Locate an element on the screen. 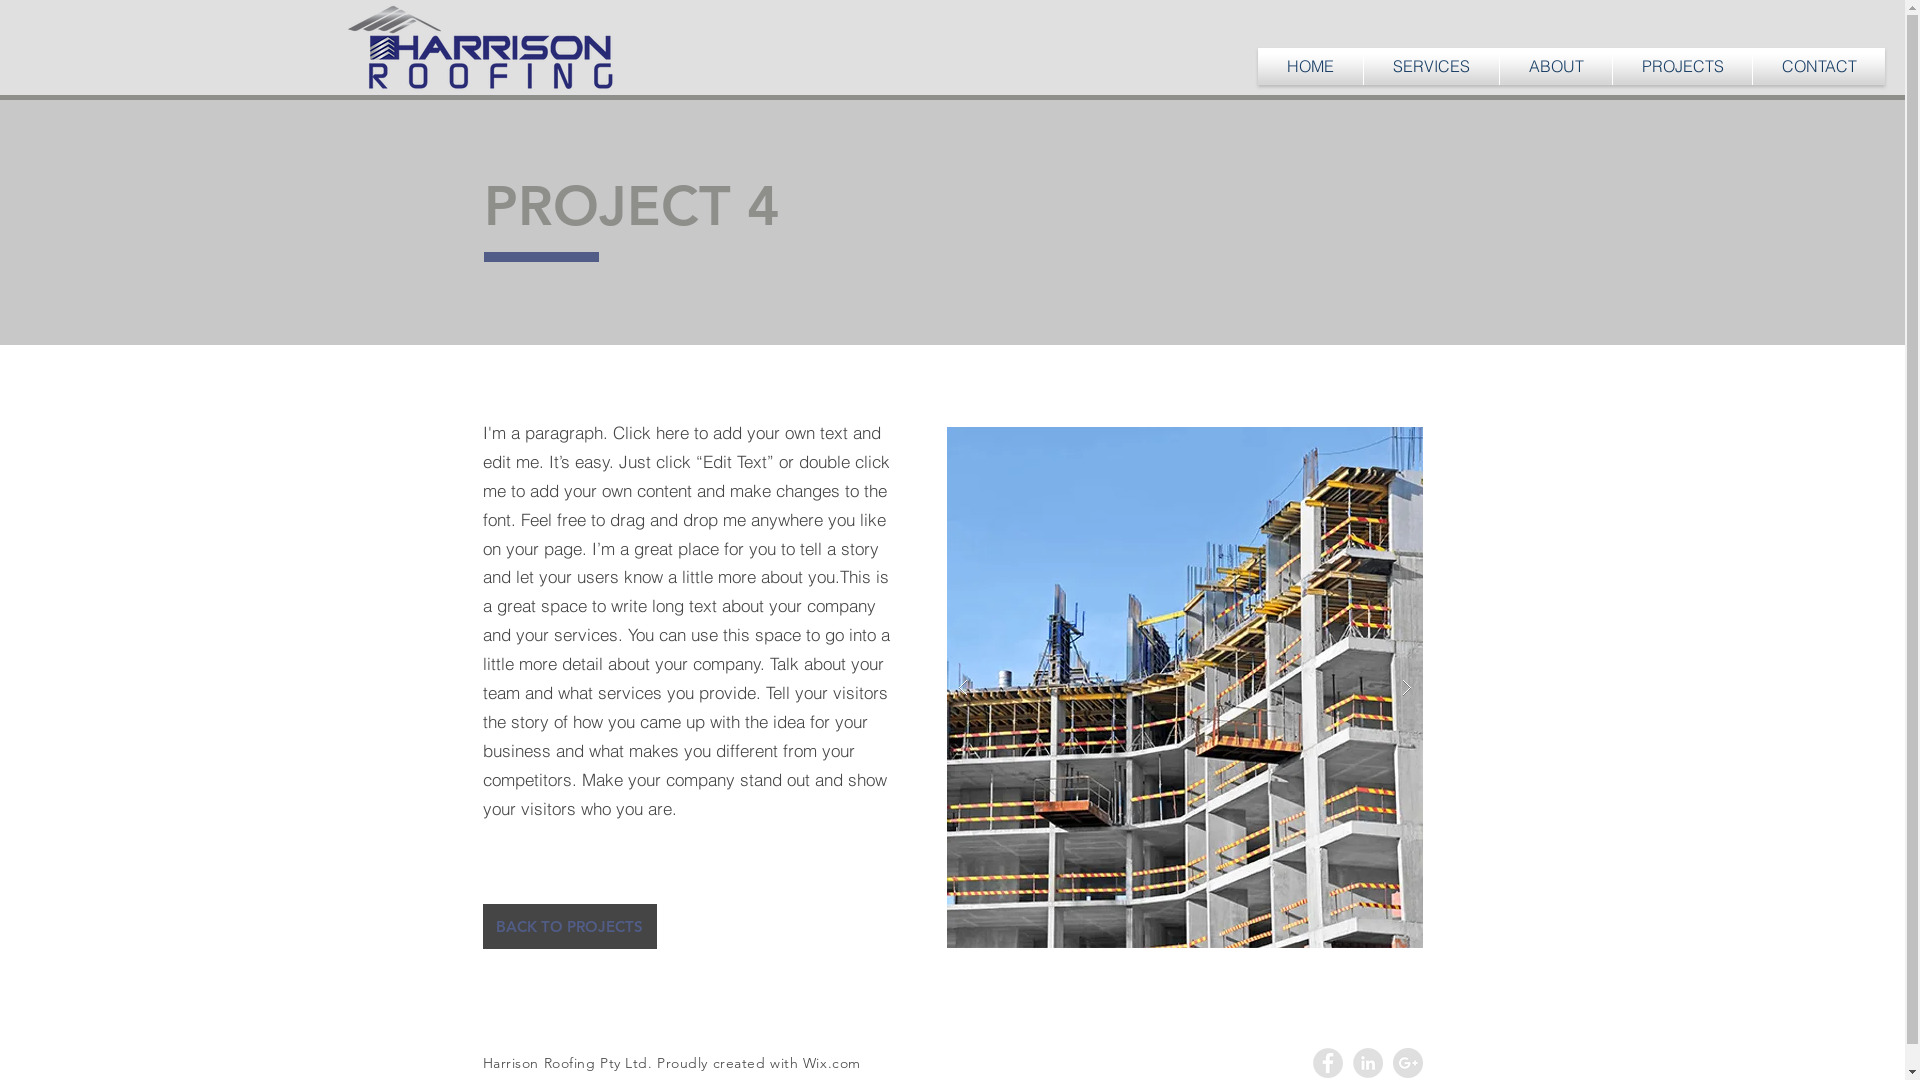 The image size is (1920, 1080). SERVICES is located at coordinates (1432, 66).